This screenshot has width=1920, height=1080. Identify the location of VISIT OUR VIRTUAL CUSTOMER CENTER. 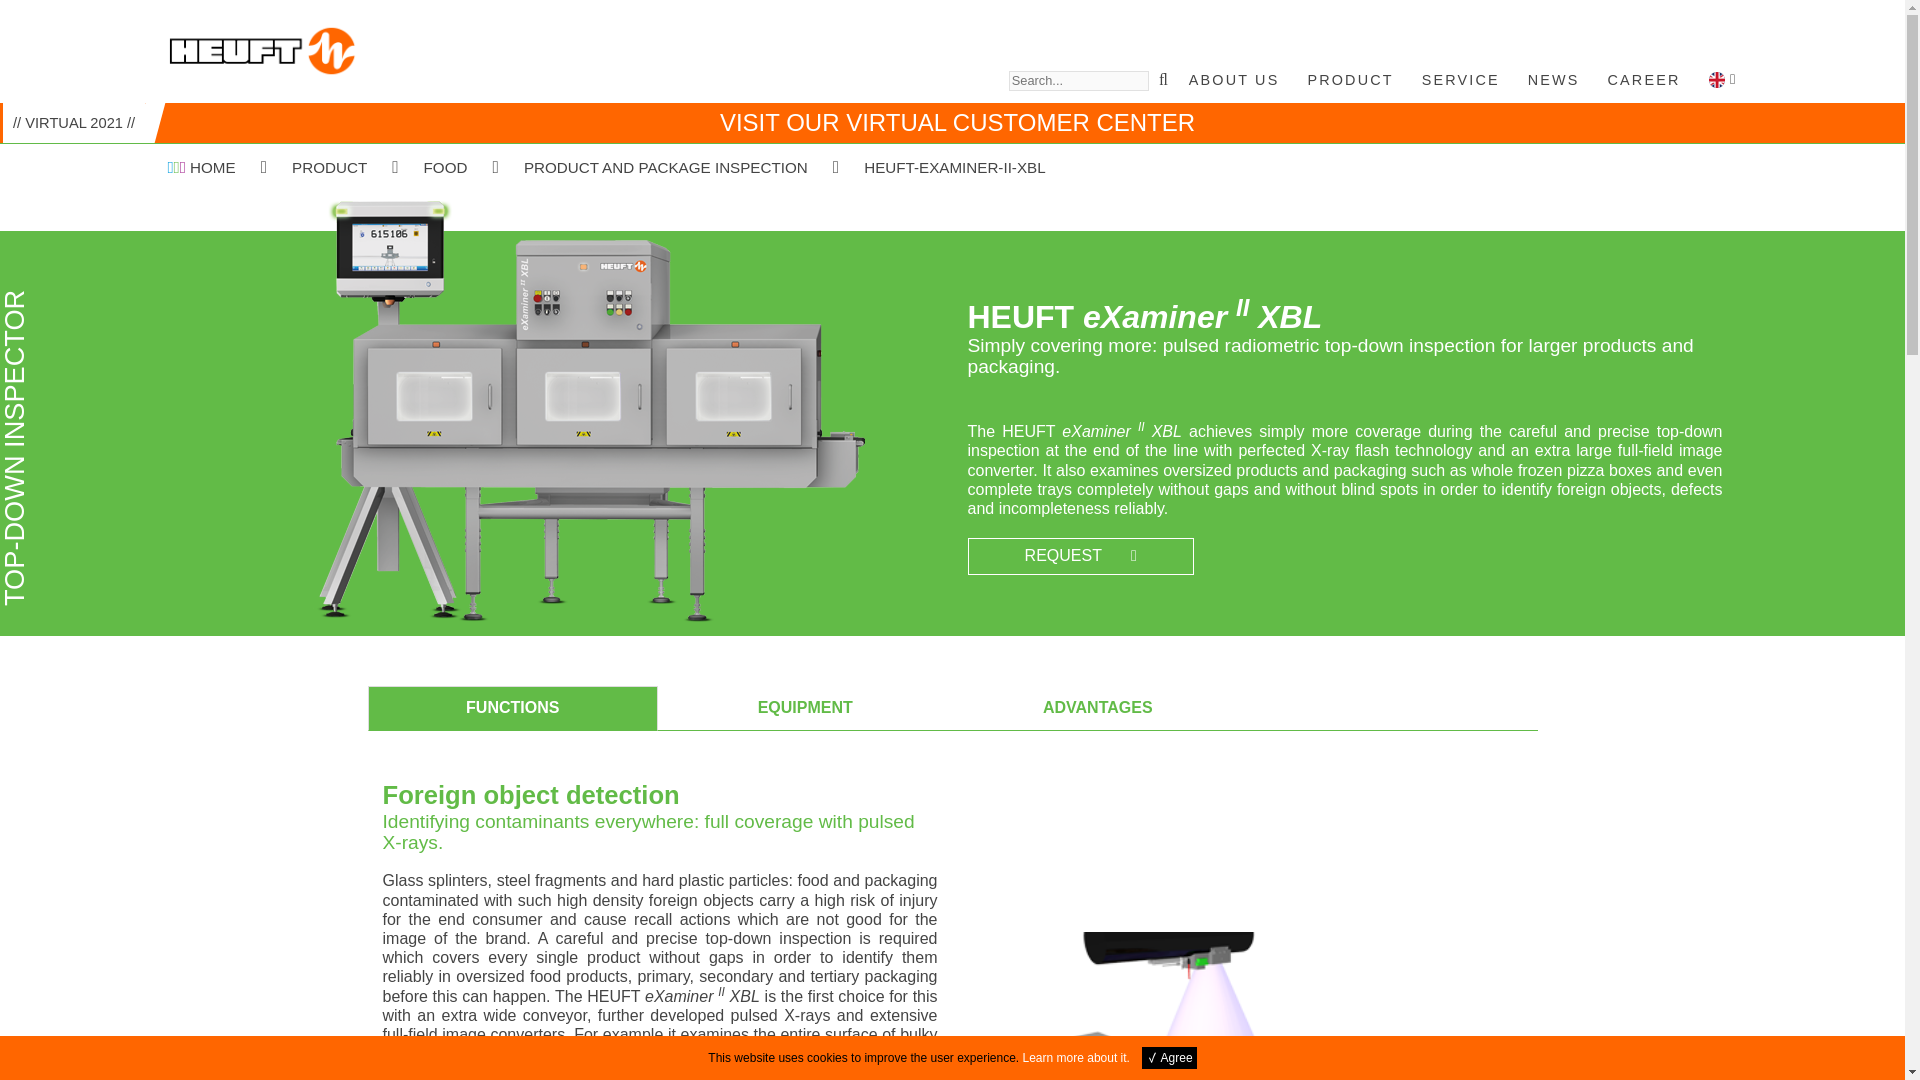
(957, 122).